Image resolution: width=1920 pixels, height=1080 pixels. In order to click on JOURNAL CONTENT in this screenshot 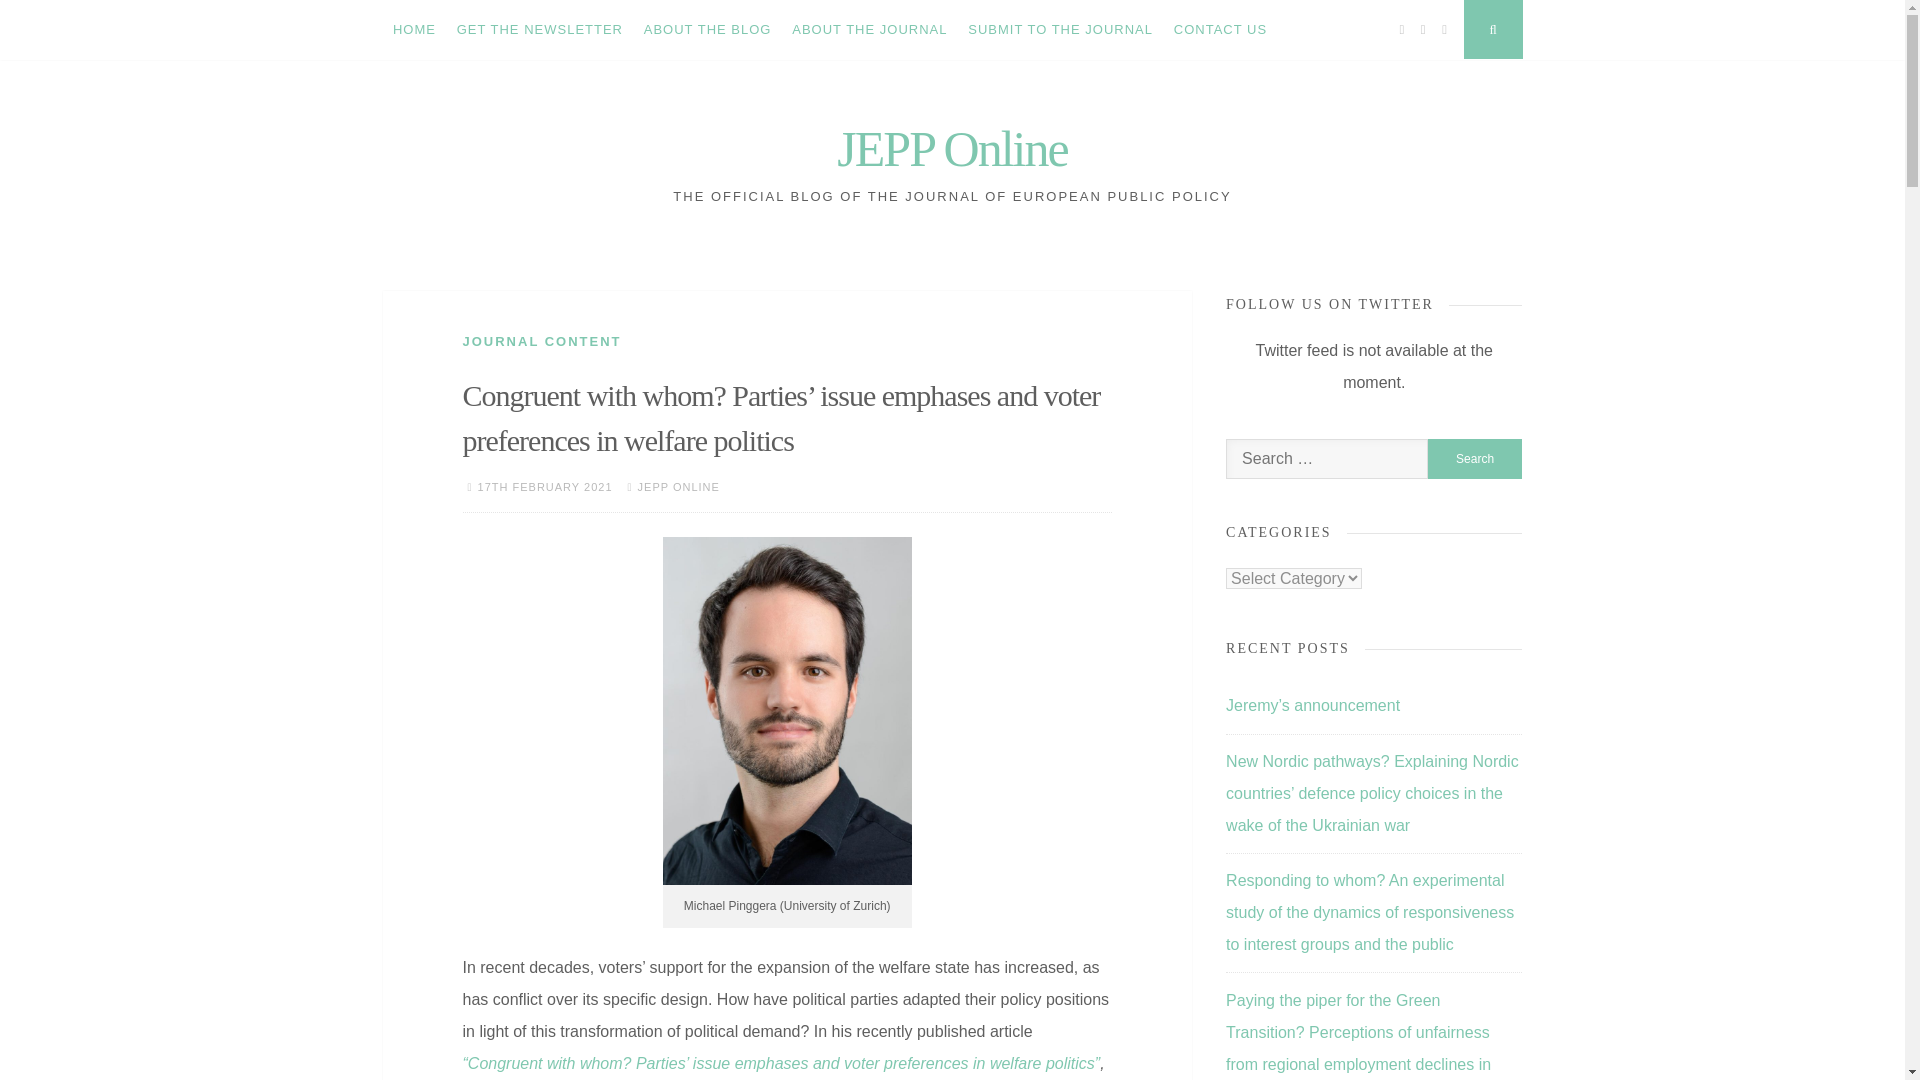, I will do `click(541, 340)`.